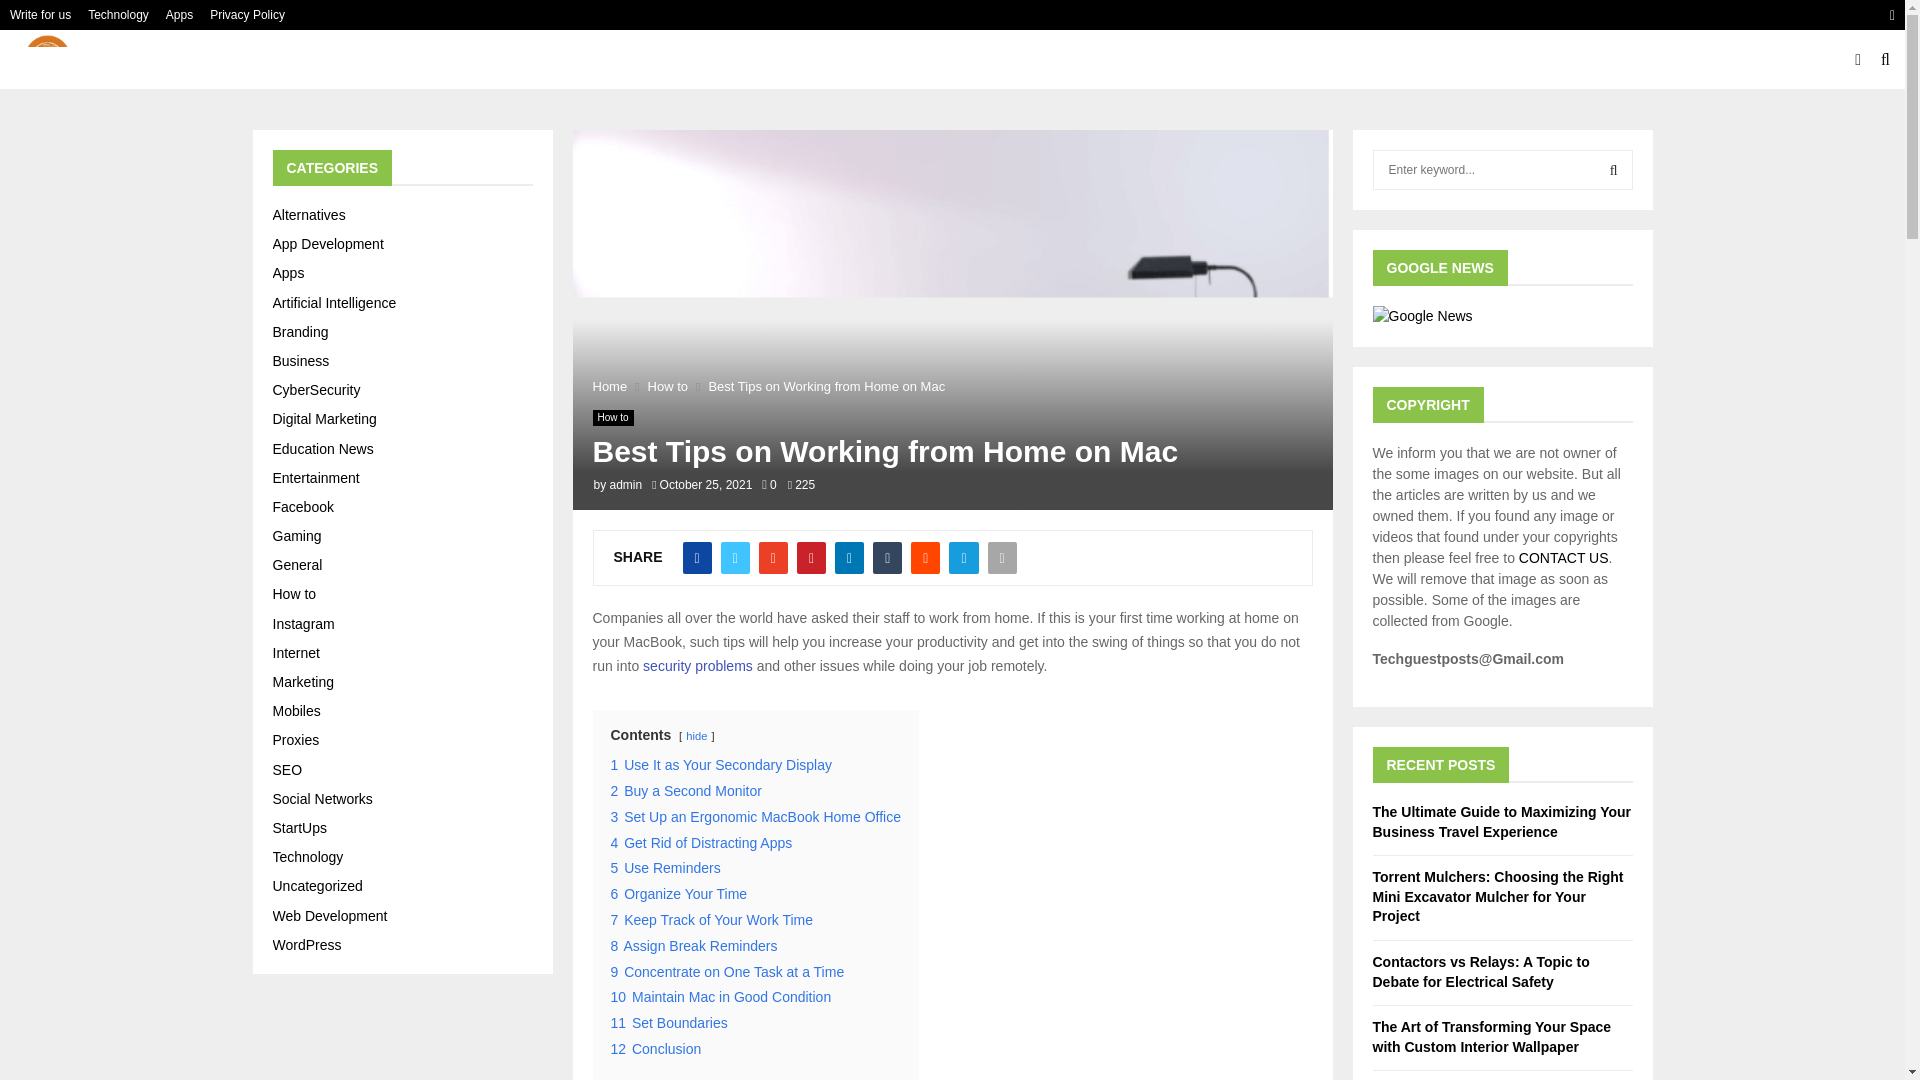  Describe the element at coordinates (685, 791) in the screenshot. I see `2 Buy a Second Monitor` at that location.